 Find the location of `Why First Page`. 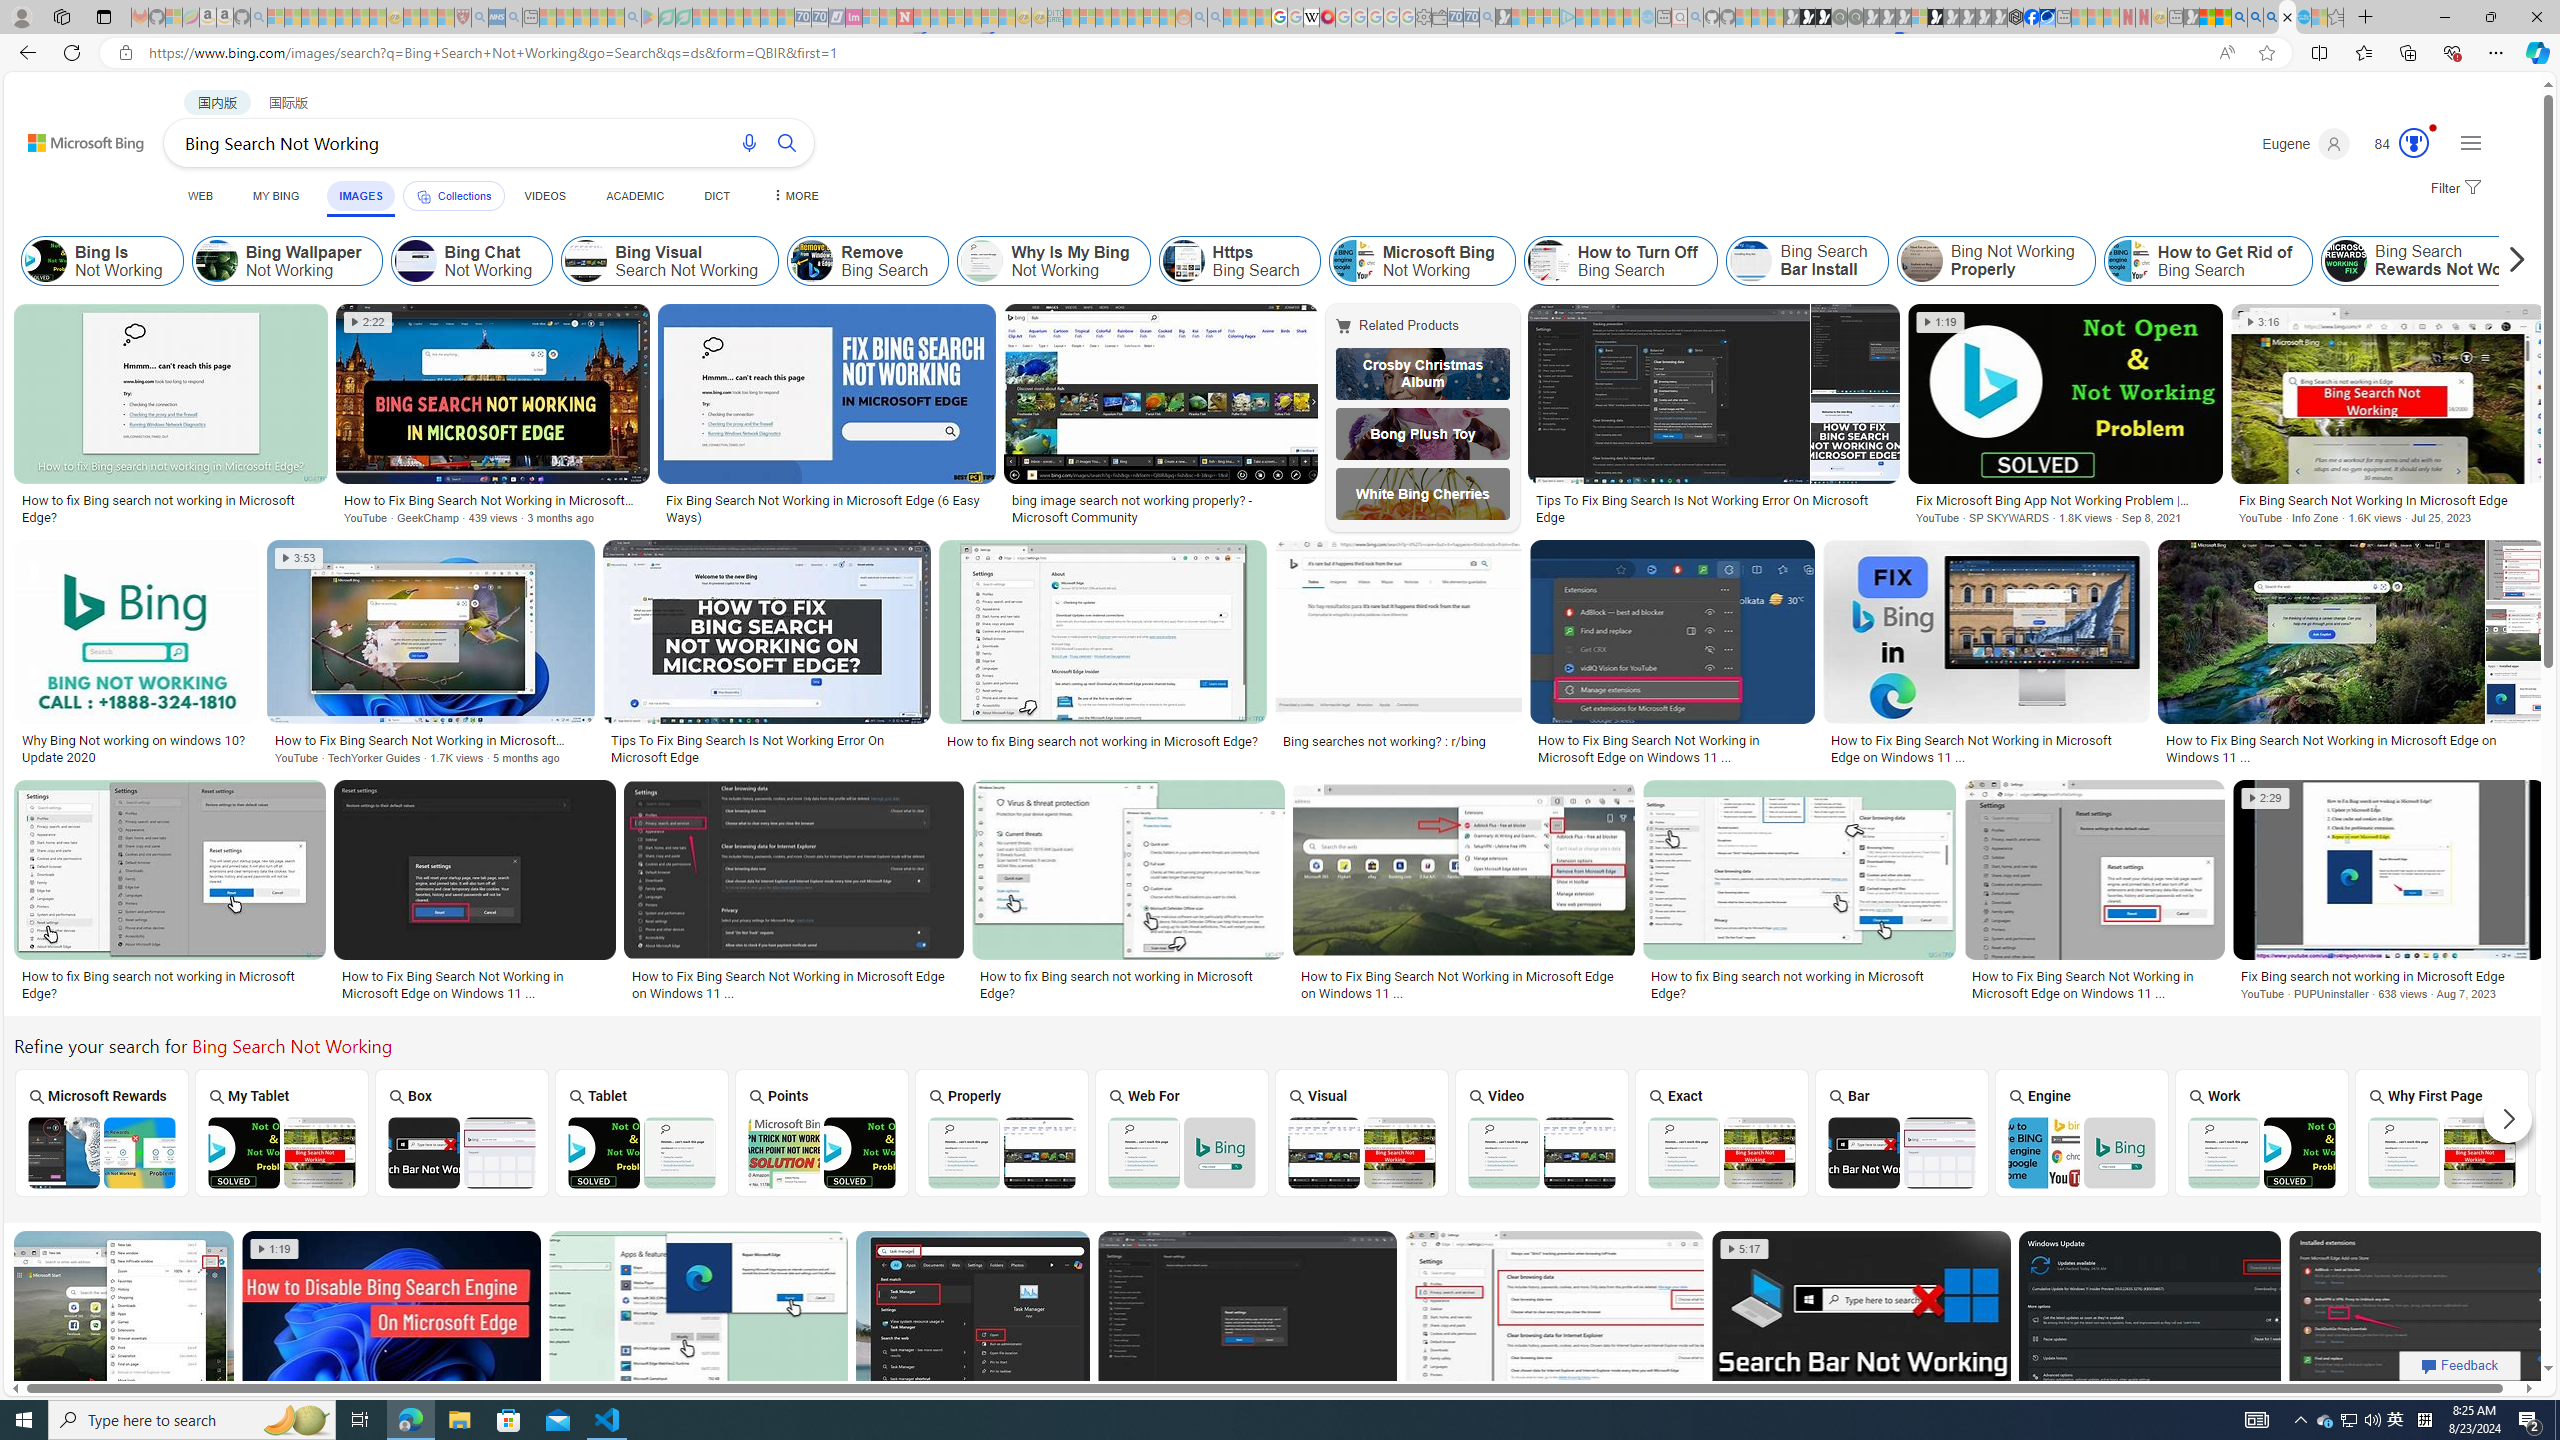

Why First Page is located at coordinates (2442, 1132).